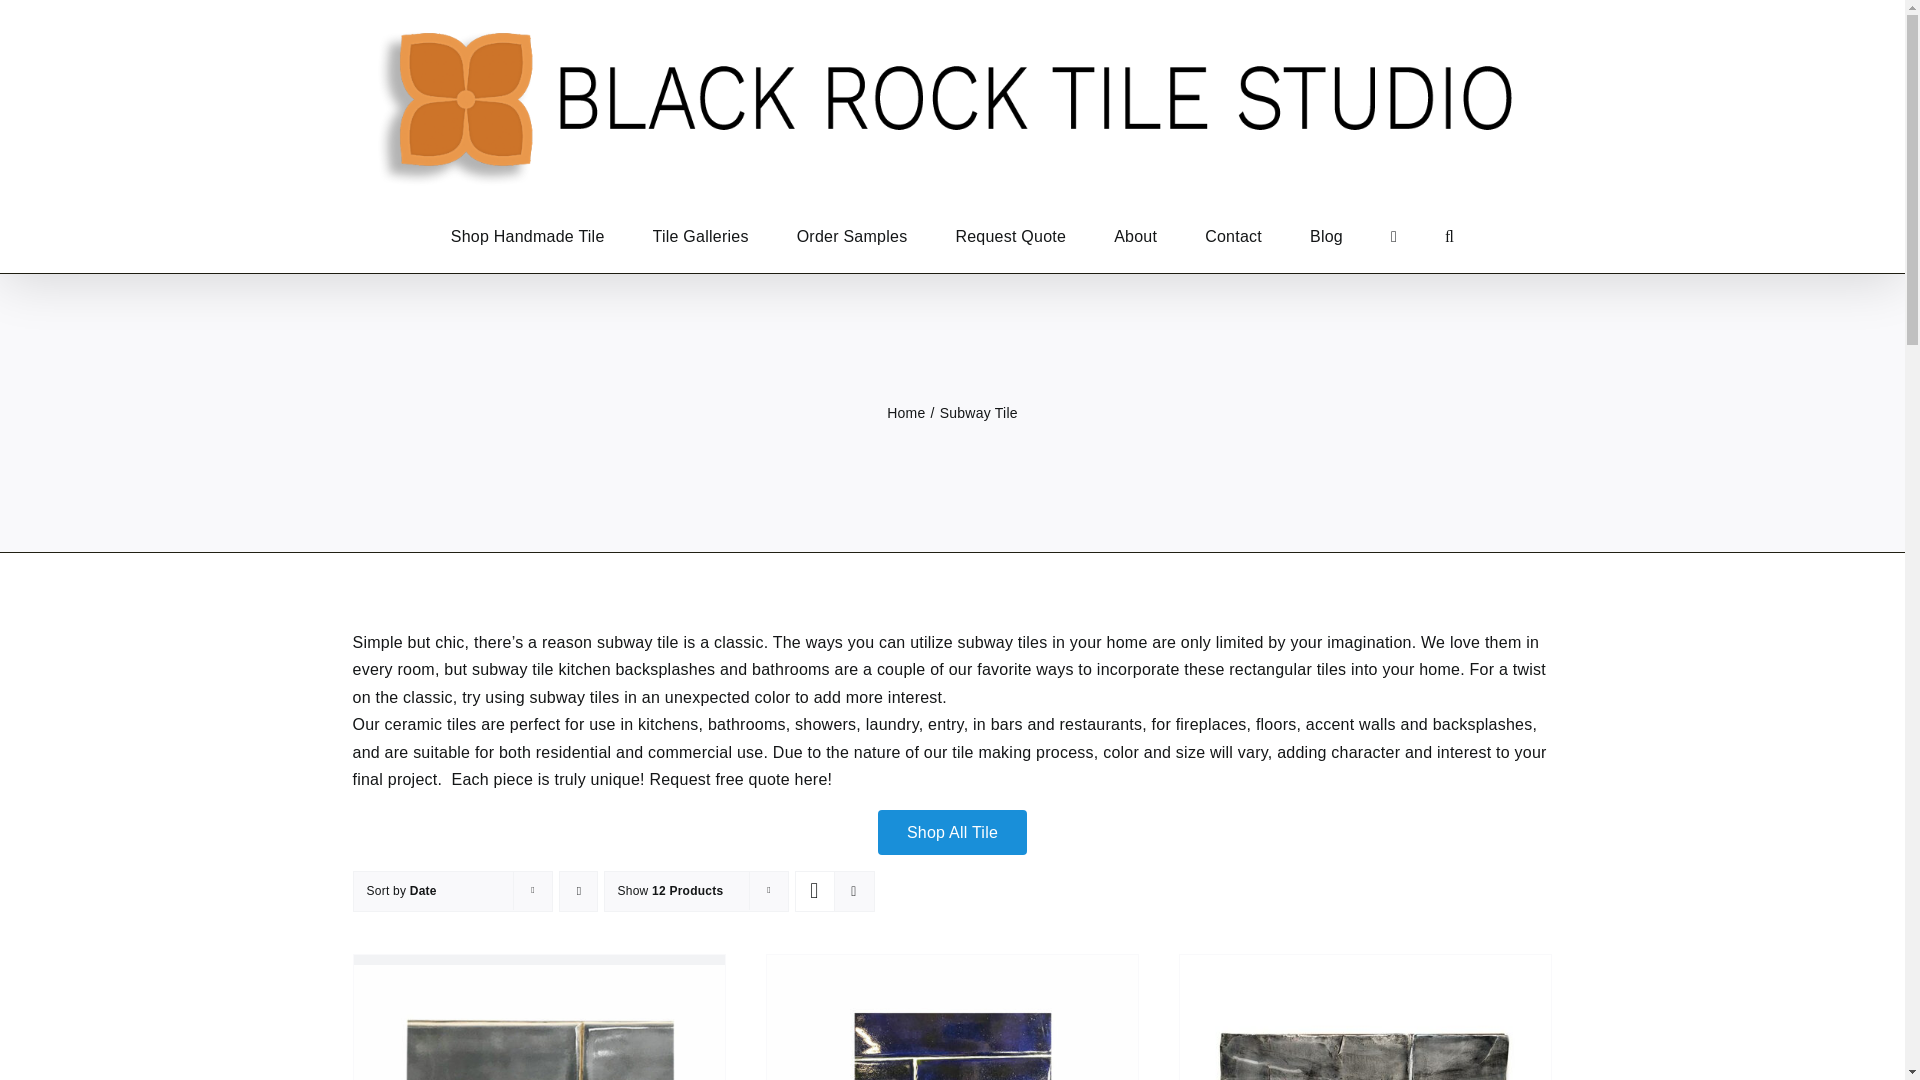 The width and height of the screenshot is (1920, 1080). I want to click on Tile Galleries, so click(700, 236).